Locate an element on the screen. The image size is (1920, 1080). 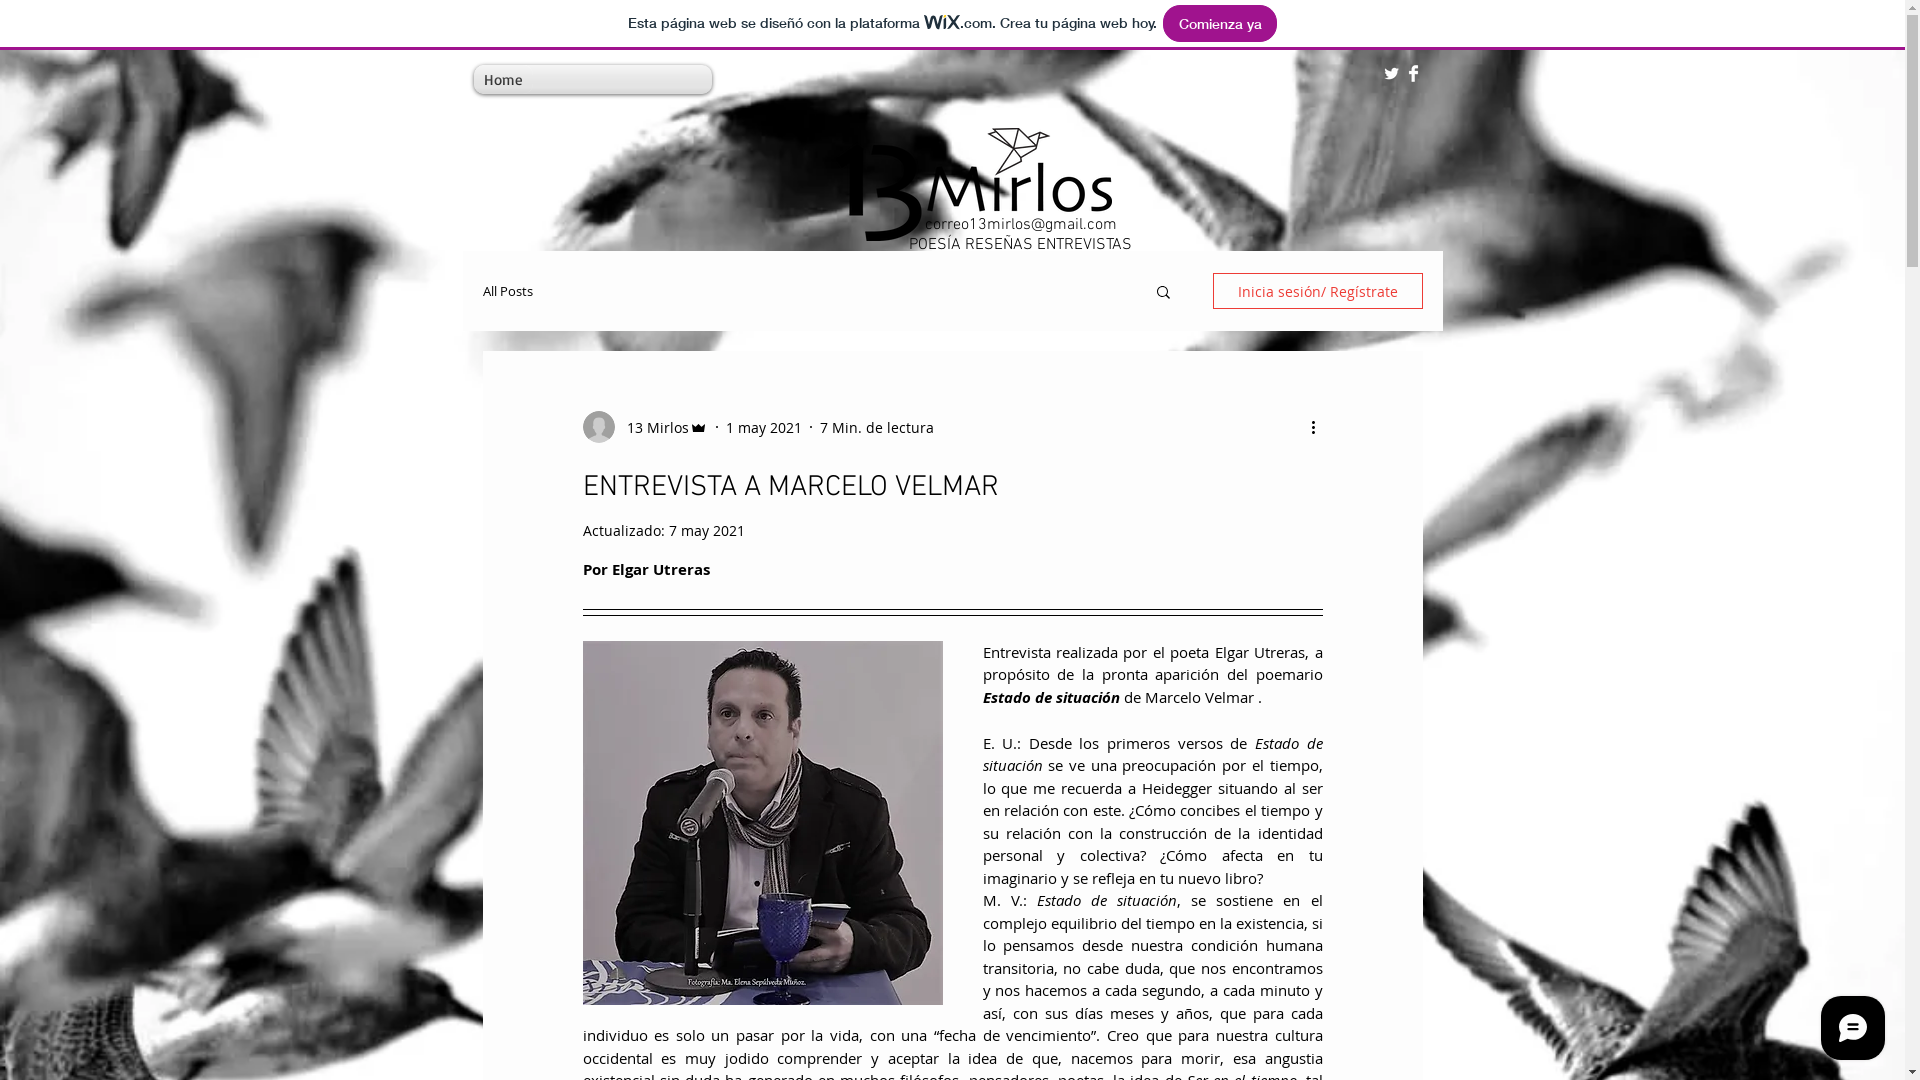
correo13mirlos@gmail.com is located at coordinates (1020, 225).